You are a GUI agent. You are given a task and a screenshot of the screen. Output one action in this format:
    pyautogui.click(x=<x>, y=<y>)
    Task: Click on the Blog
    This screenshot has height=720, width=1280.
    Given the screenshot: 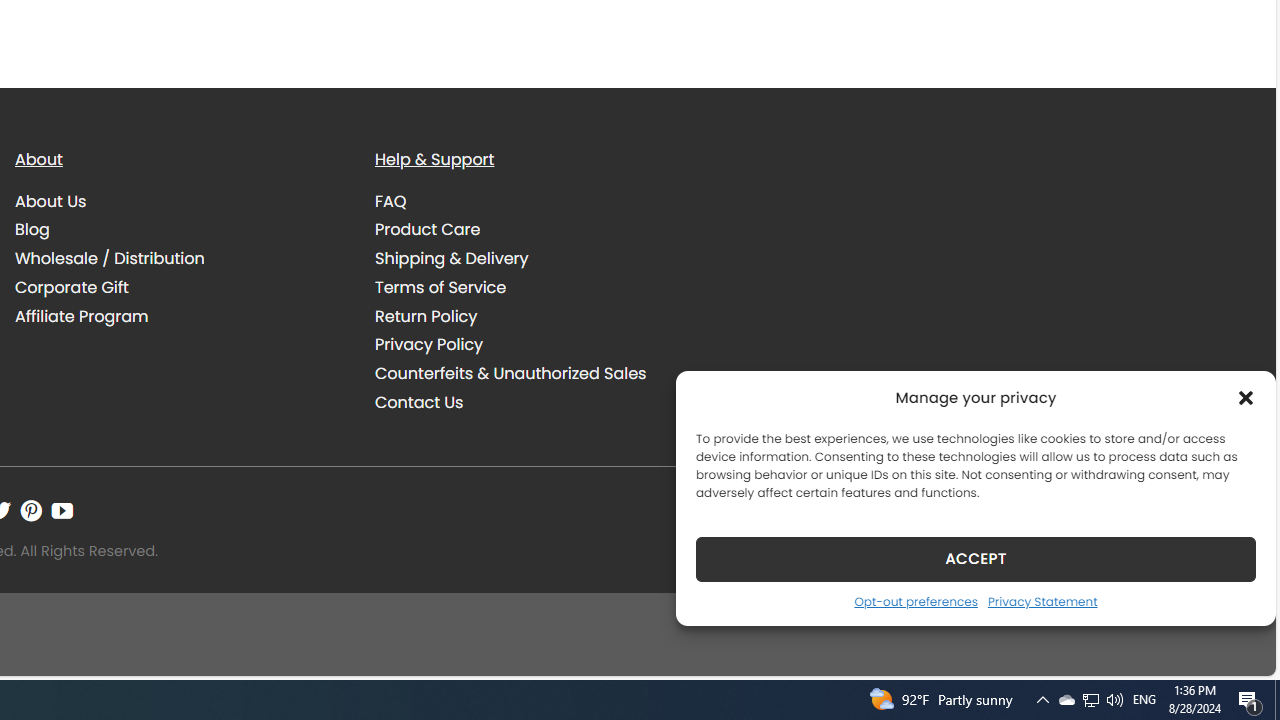 What is the action you would take?
    pyautogui.click(x=32, y=230)
    